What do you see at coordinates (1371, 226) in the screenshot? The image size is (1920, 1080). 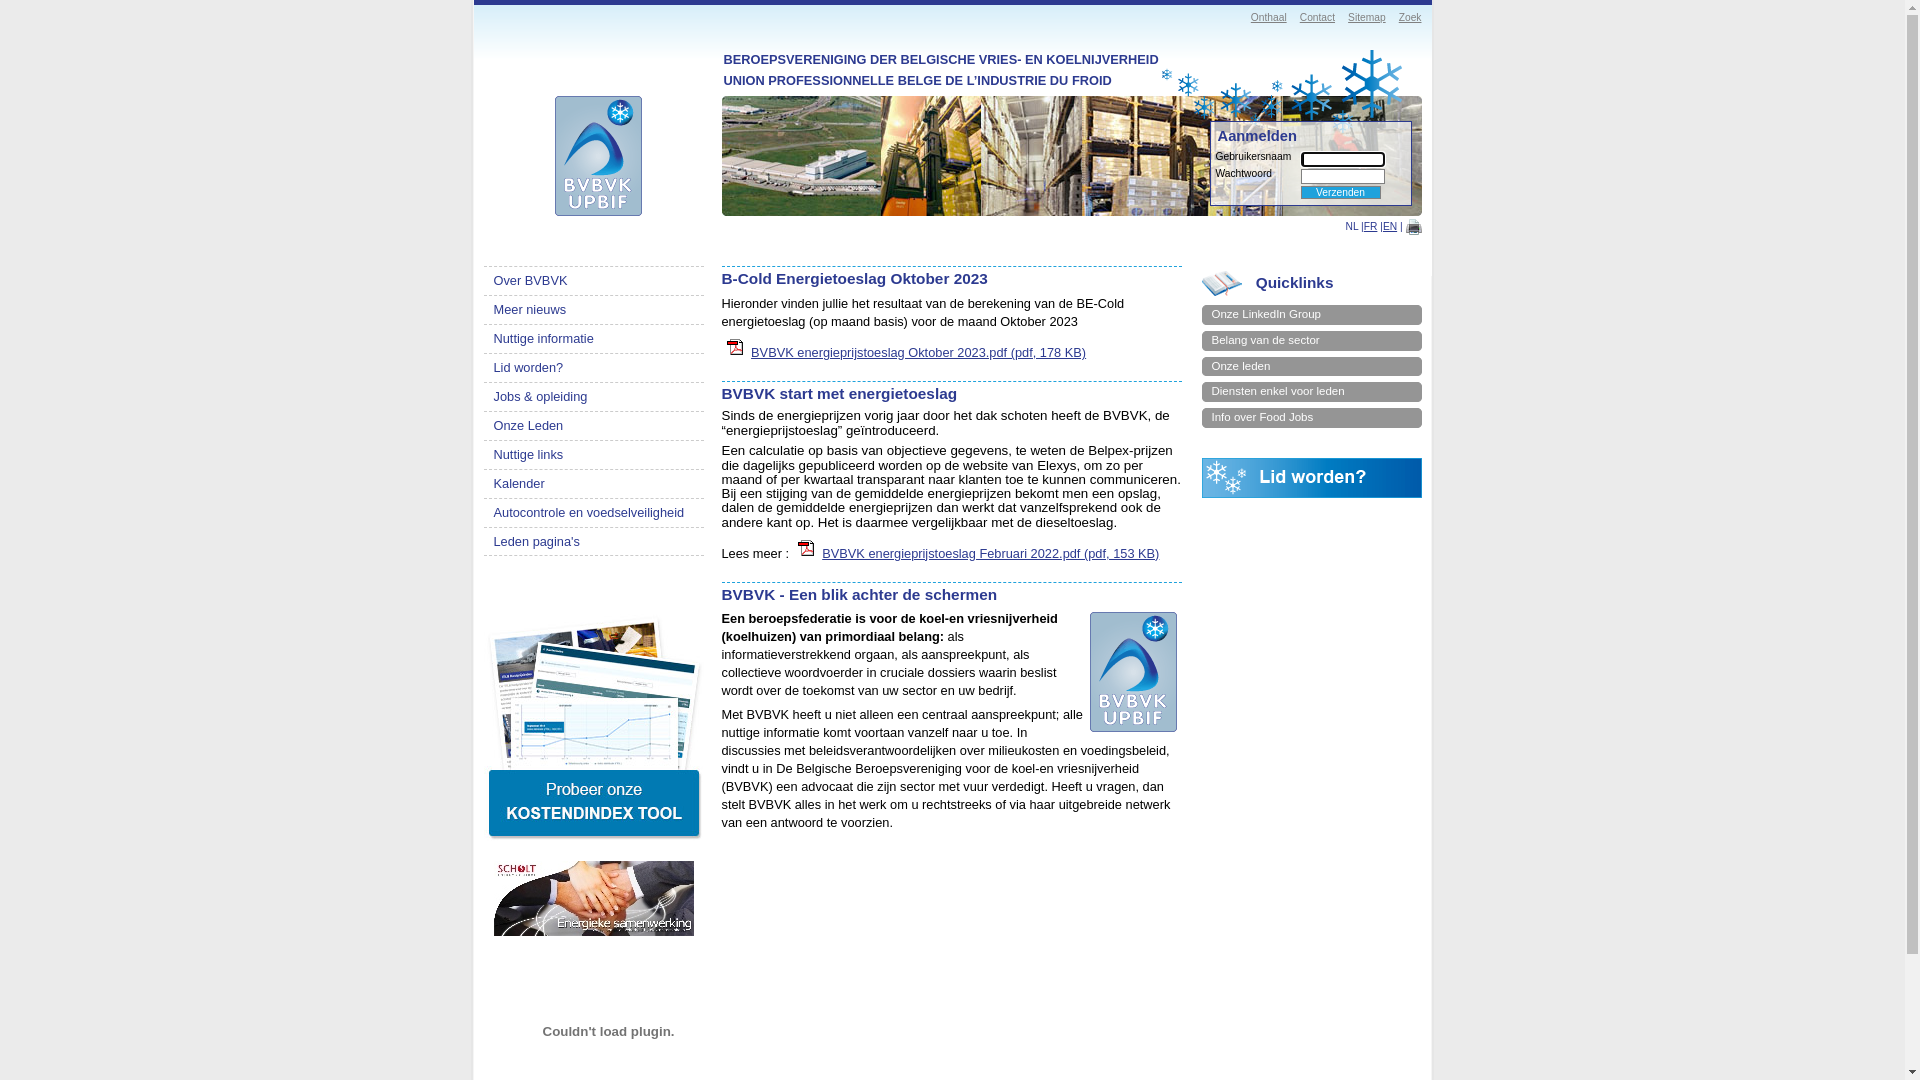 I see `FR` at bounding box center [1371, 226].